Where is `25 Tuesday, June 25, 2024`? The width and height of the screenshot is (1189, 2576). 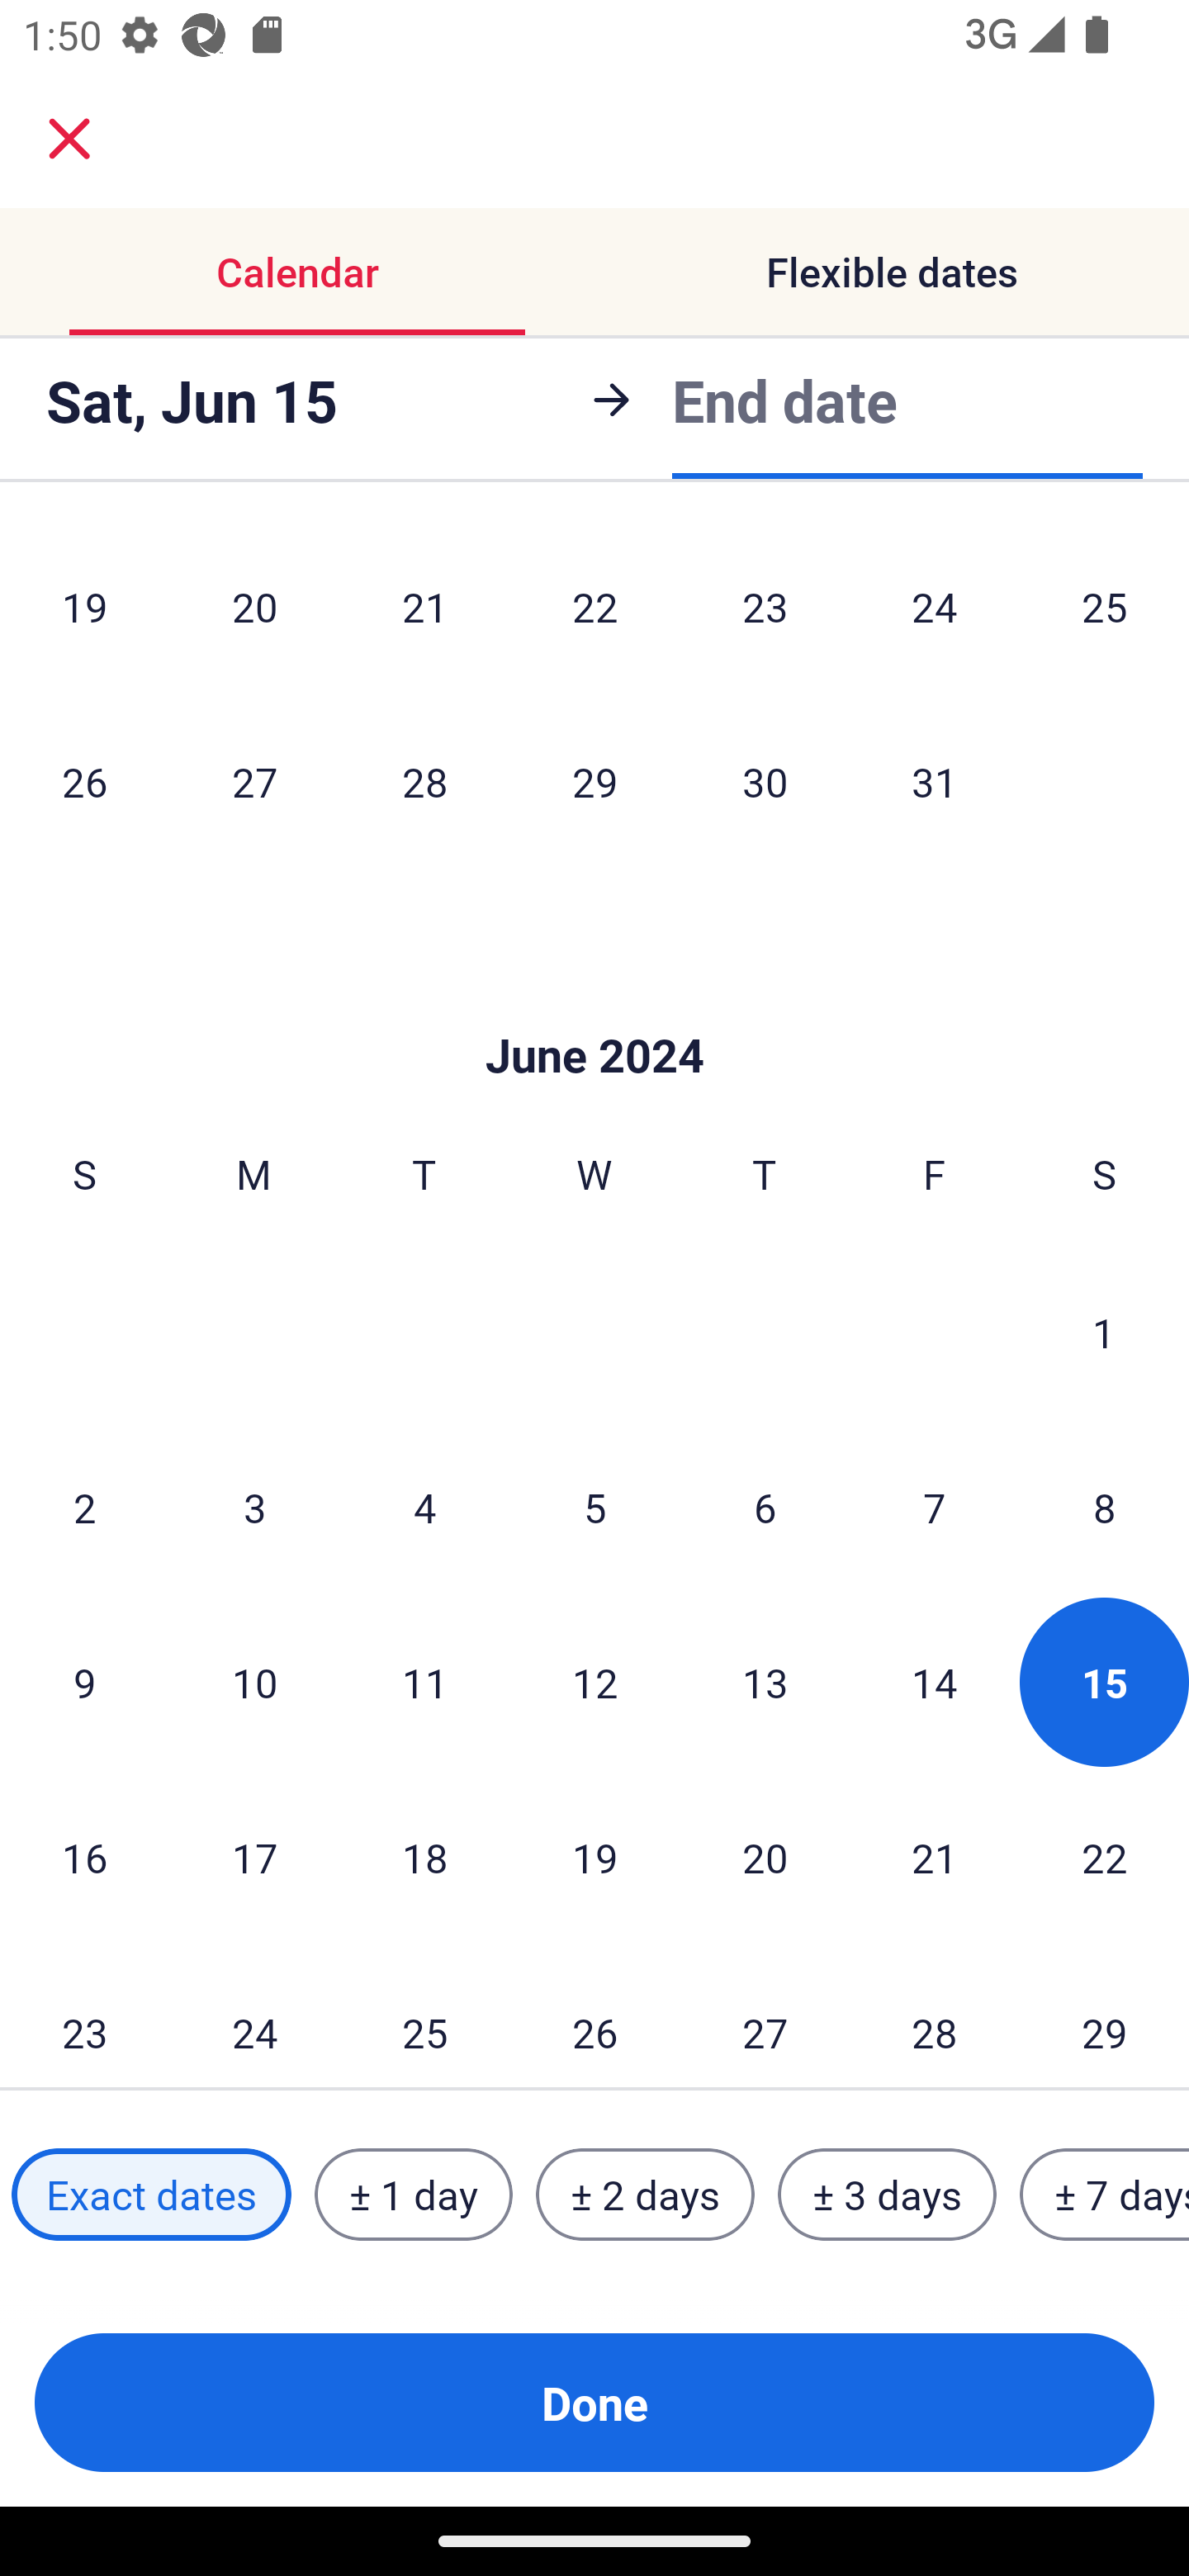 25 Tuesday, June 25, 2024 is located at coordinates (424, 2016).